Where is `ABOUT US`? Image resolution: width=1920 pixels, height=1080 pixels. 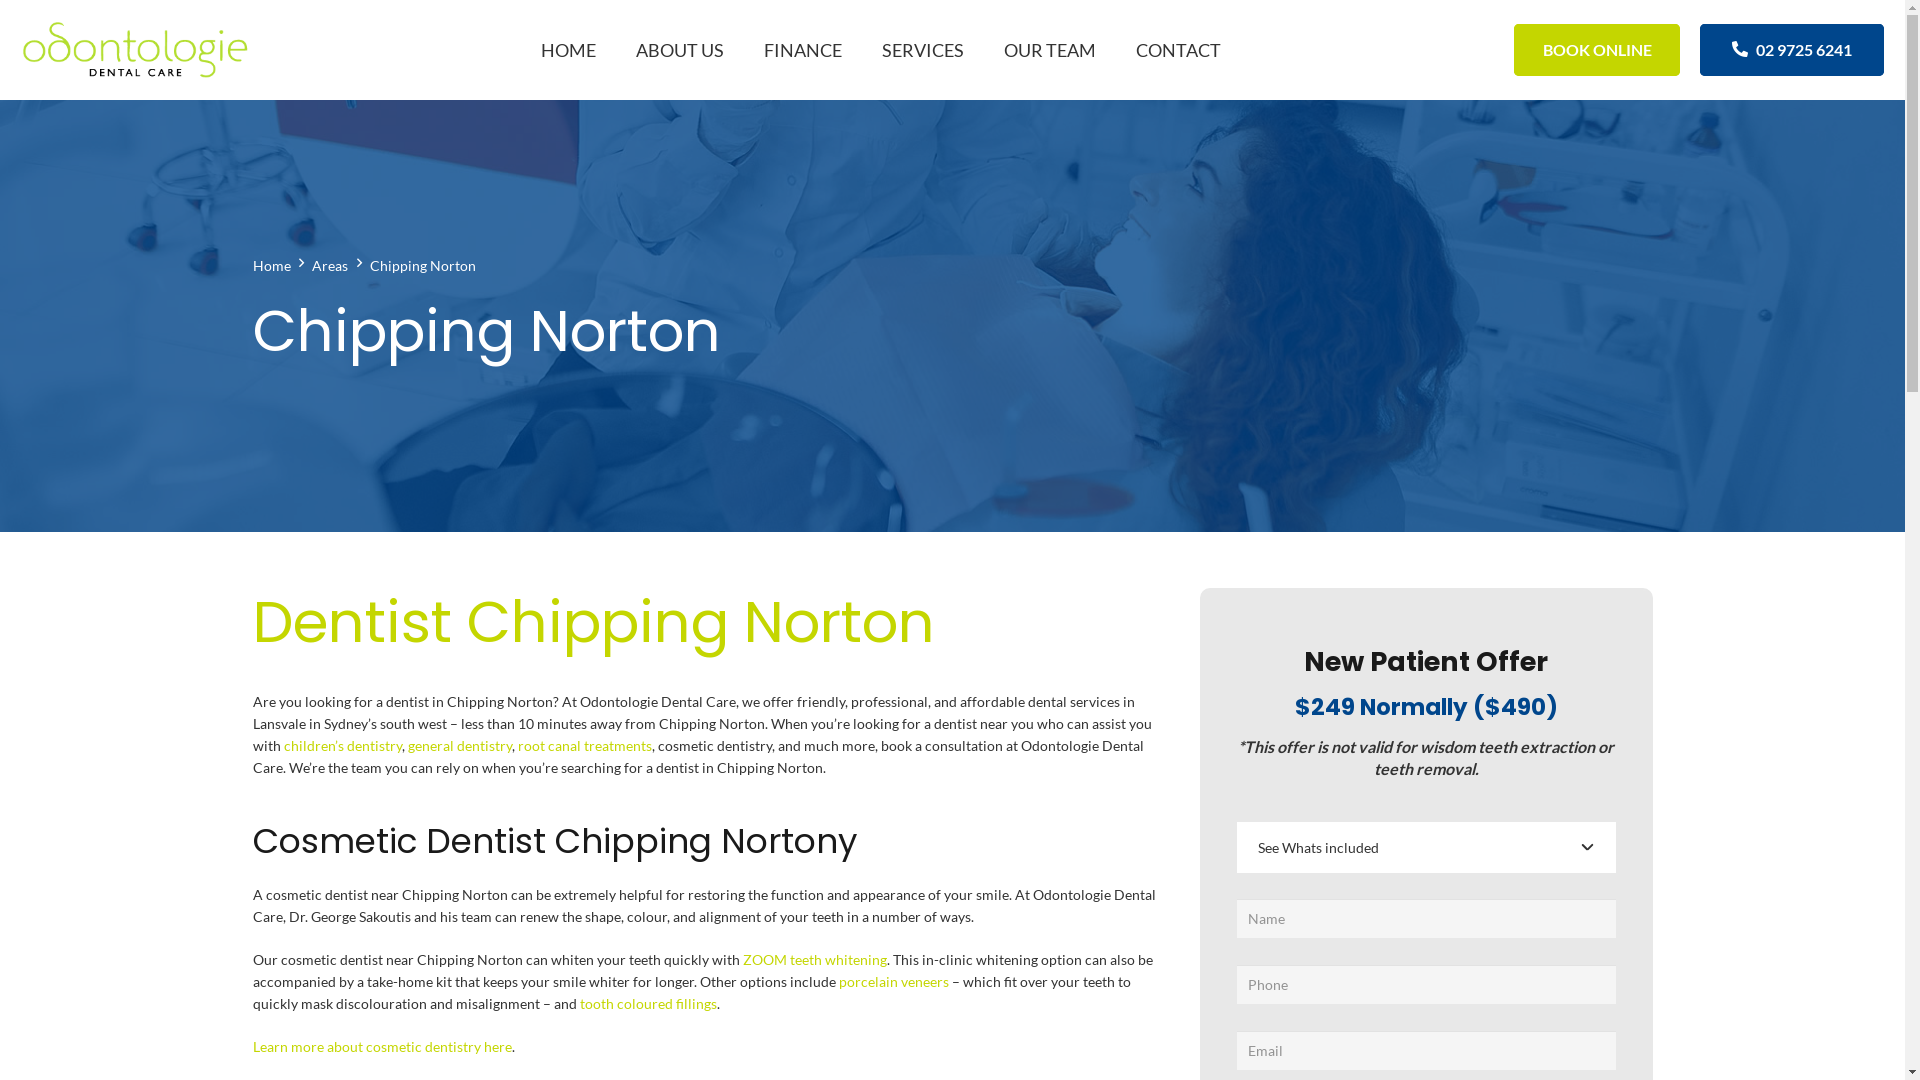 ABOUT US is located at coordinates (680, 50).